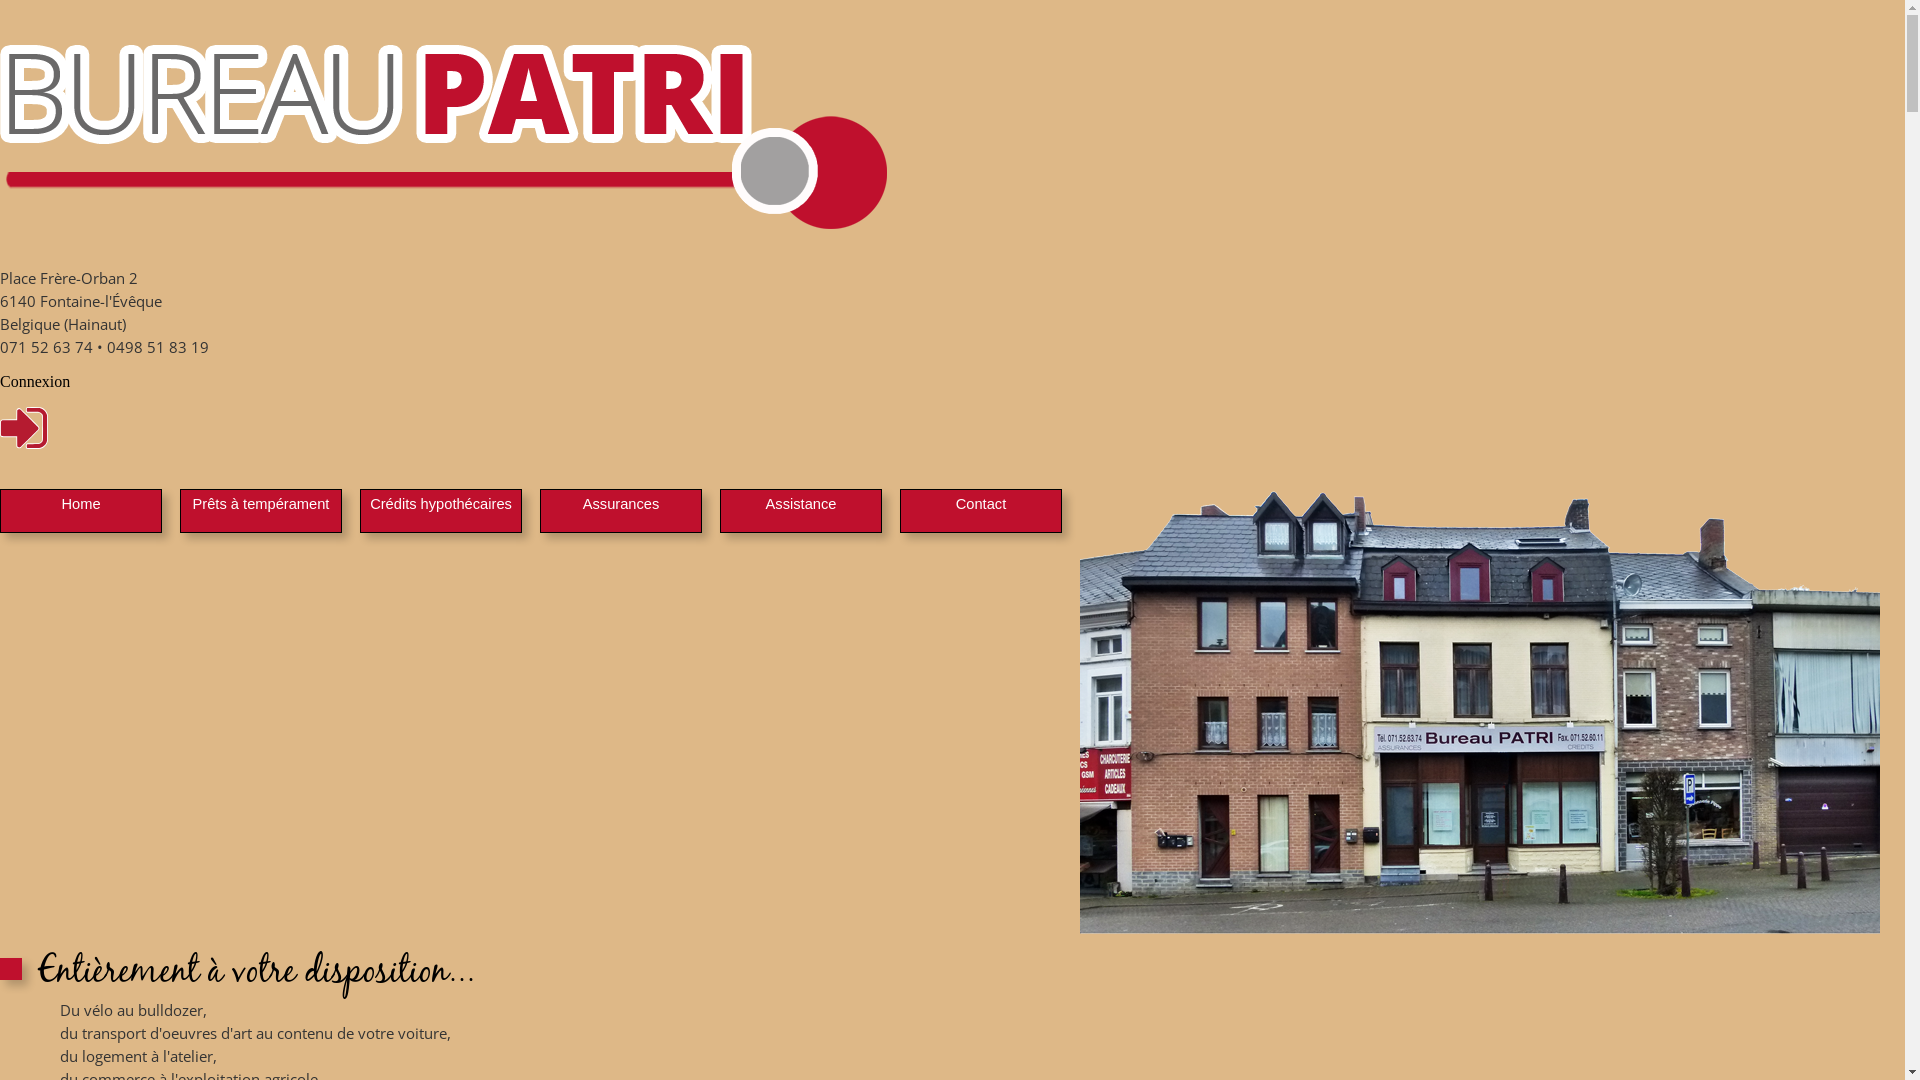 The width and height of the screenshot is (1920, 1080). What do you see at coordinates (982, 504) in the screenshot?
I see `Contact` at bounding box center [982, 504].